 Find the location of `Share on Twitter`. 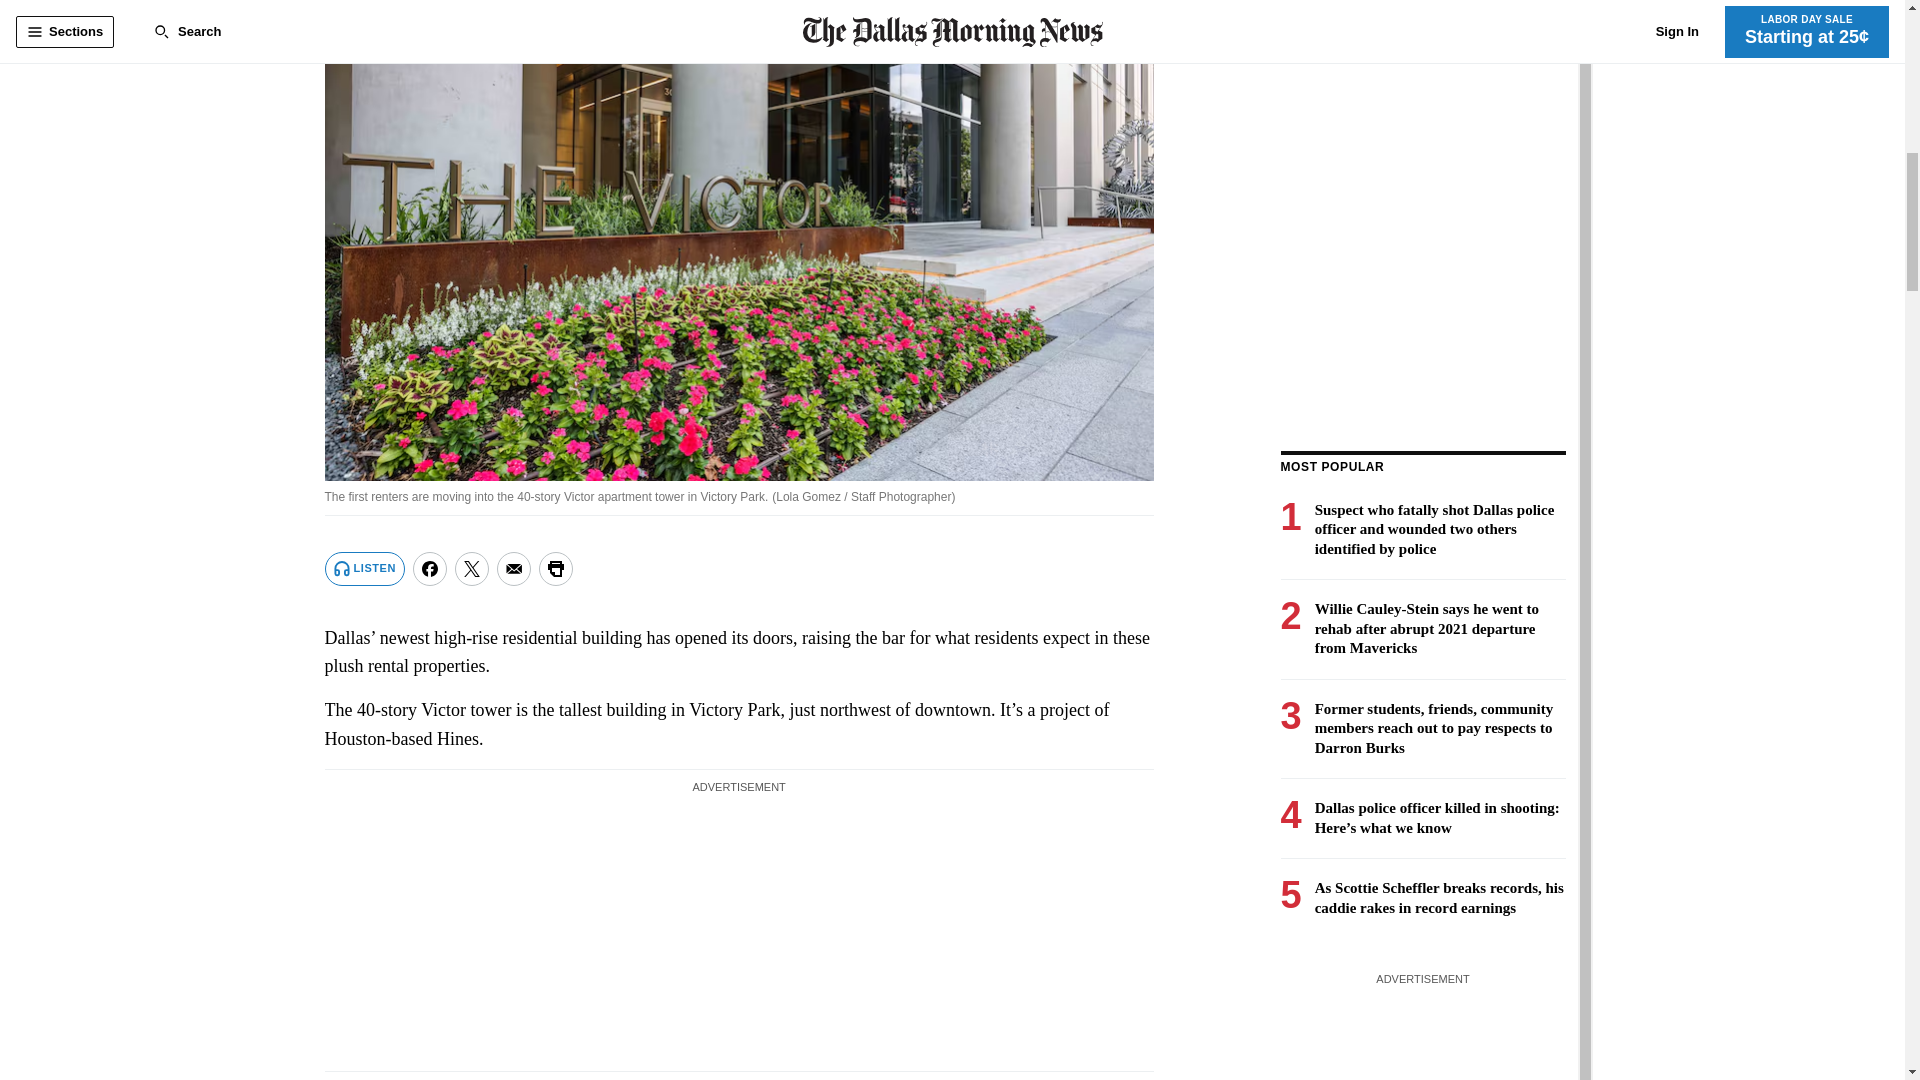

Share on Twitter is located at coordinates (472, 568).